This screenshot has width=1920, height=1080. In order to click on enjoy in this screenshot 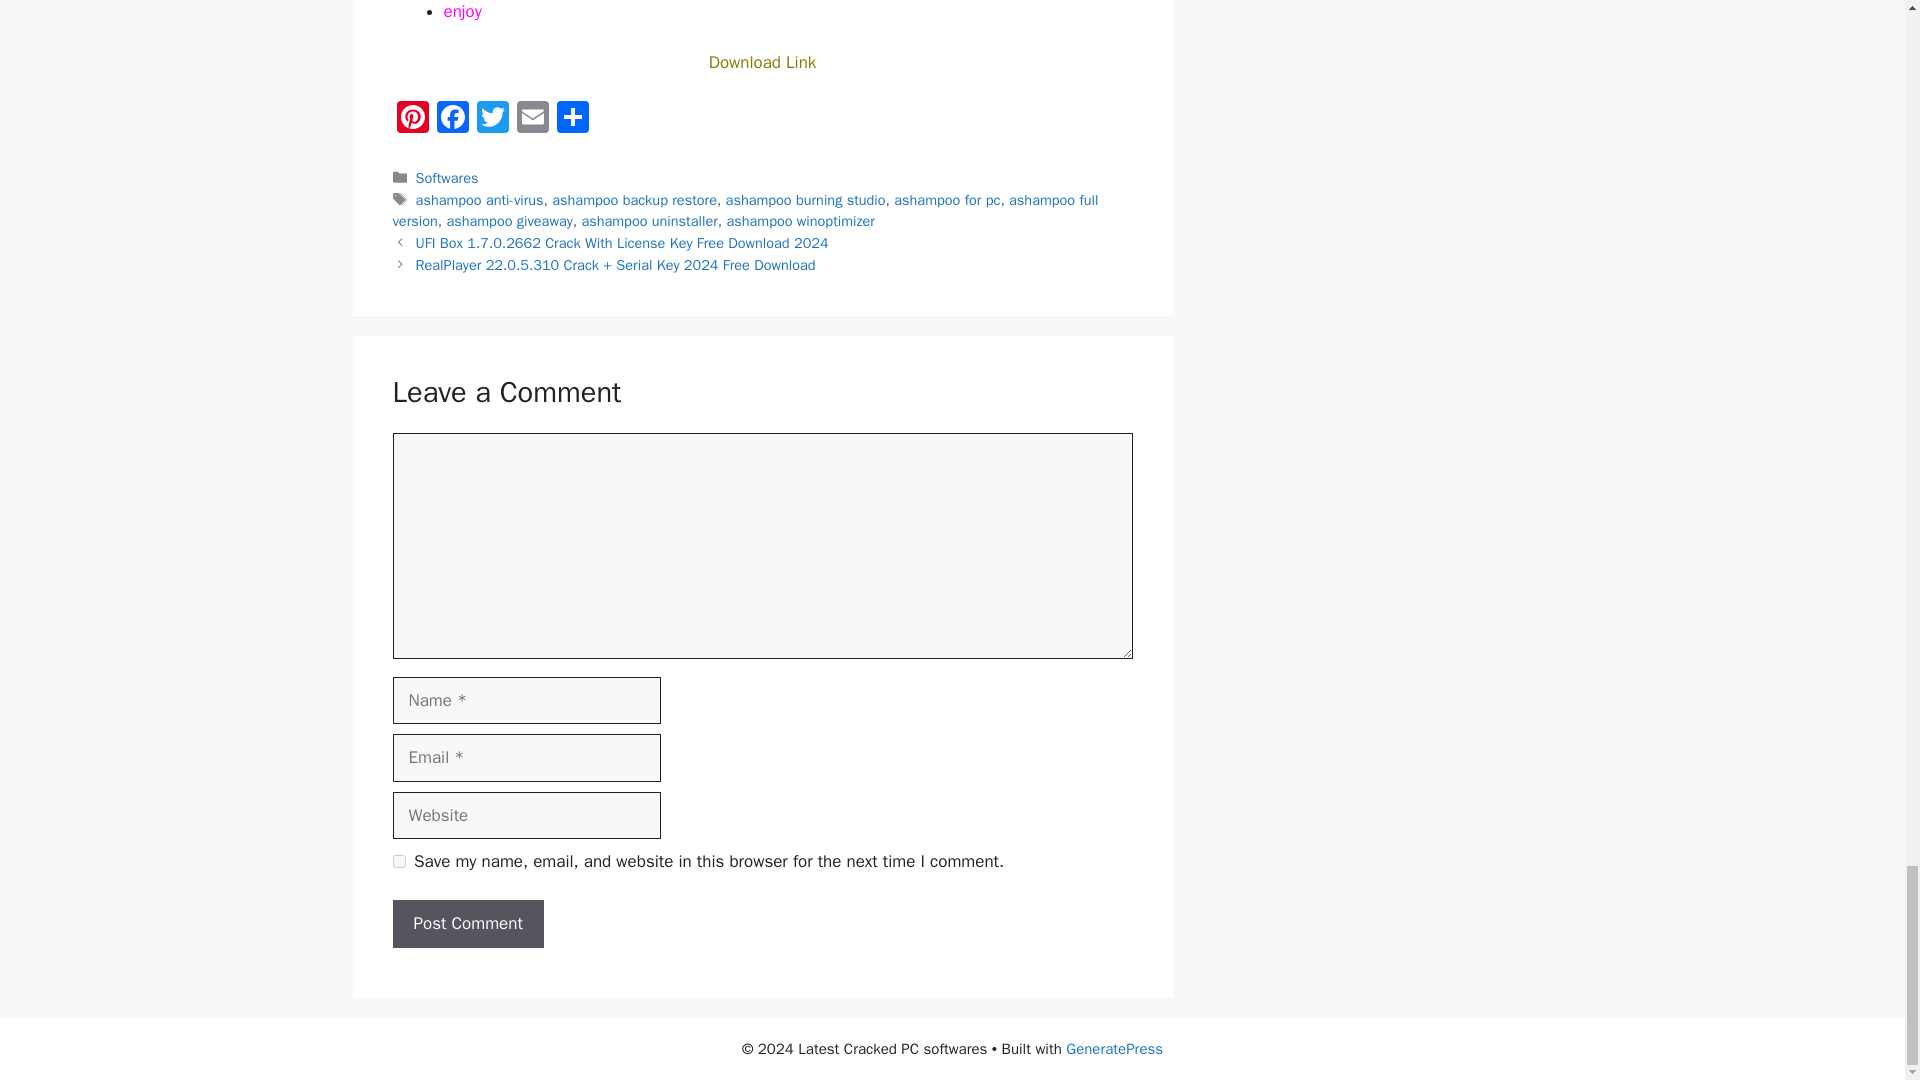, I will do `click(462, 11)`.